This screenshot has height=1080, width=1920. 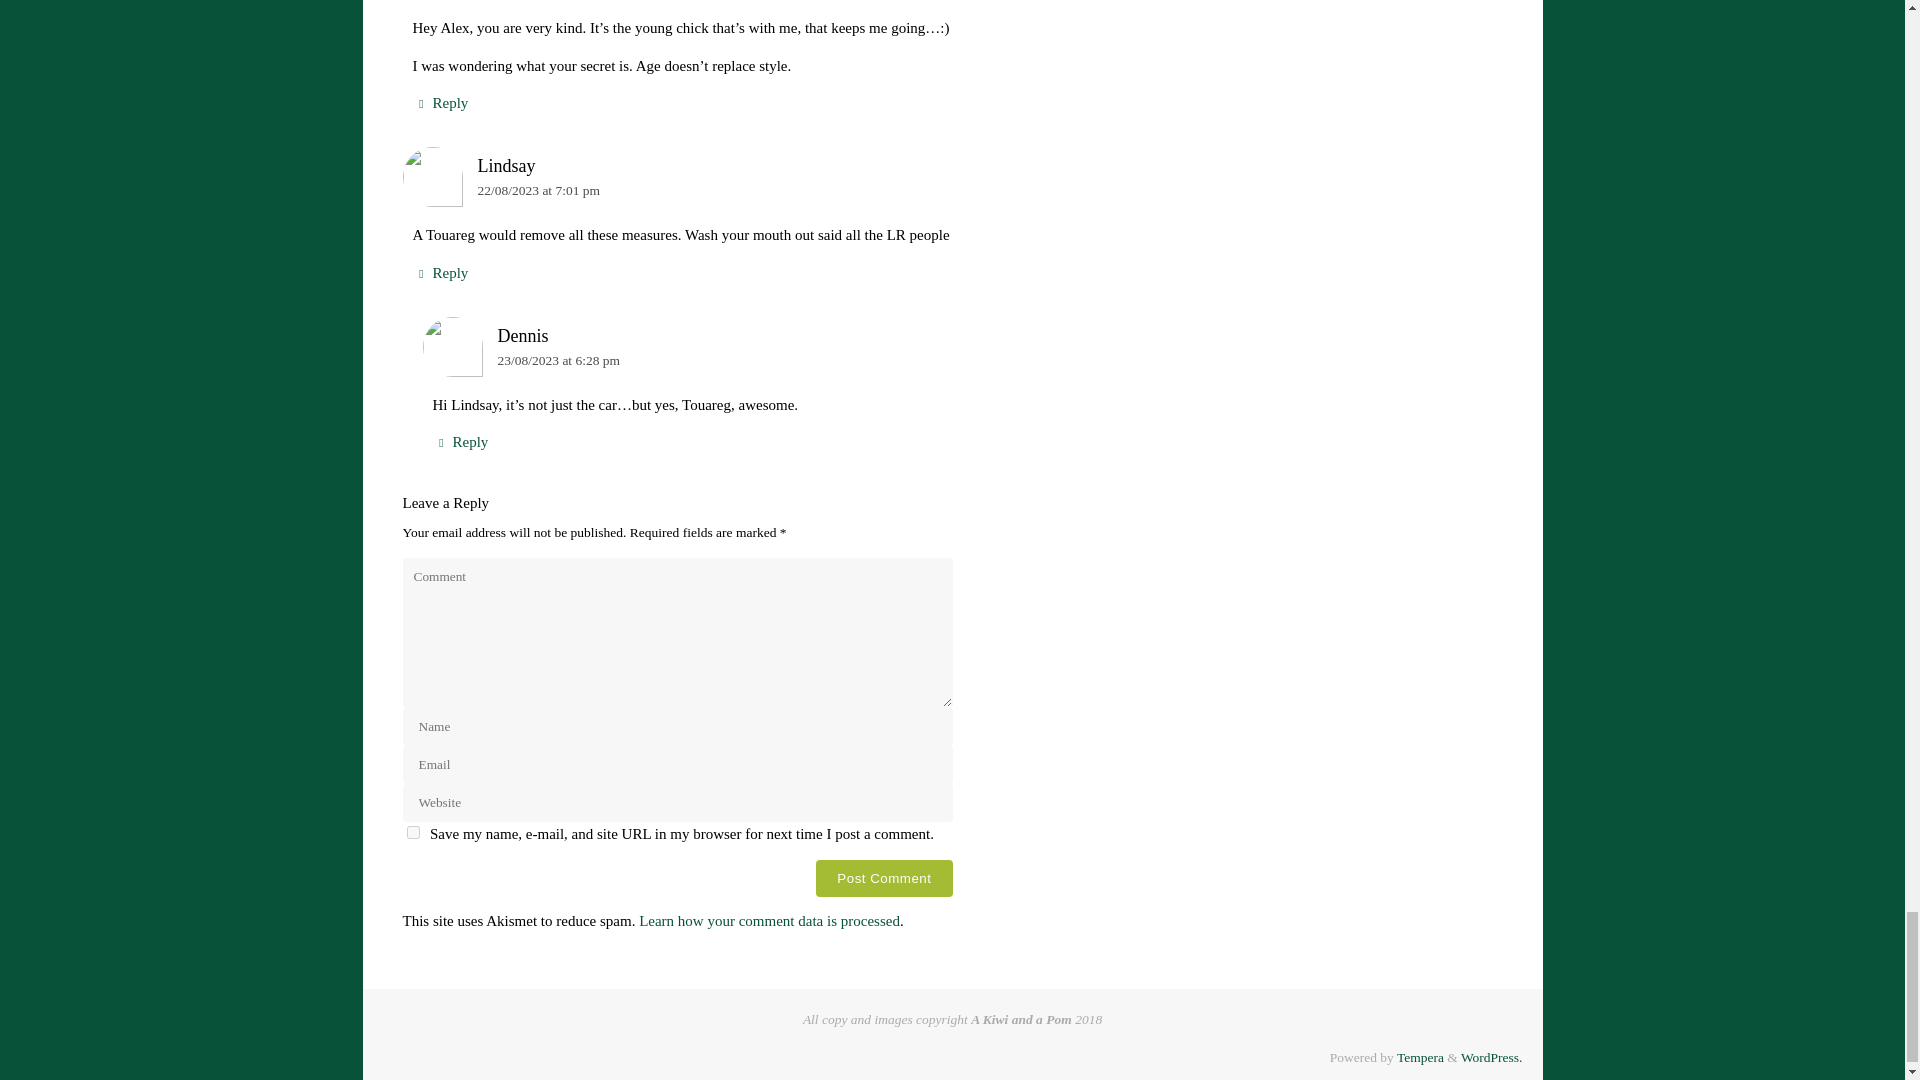 I want to click on Post Comment, so click(x=884, y=878).